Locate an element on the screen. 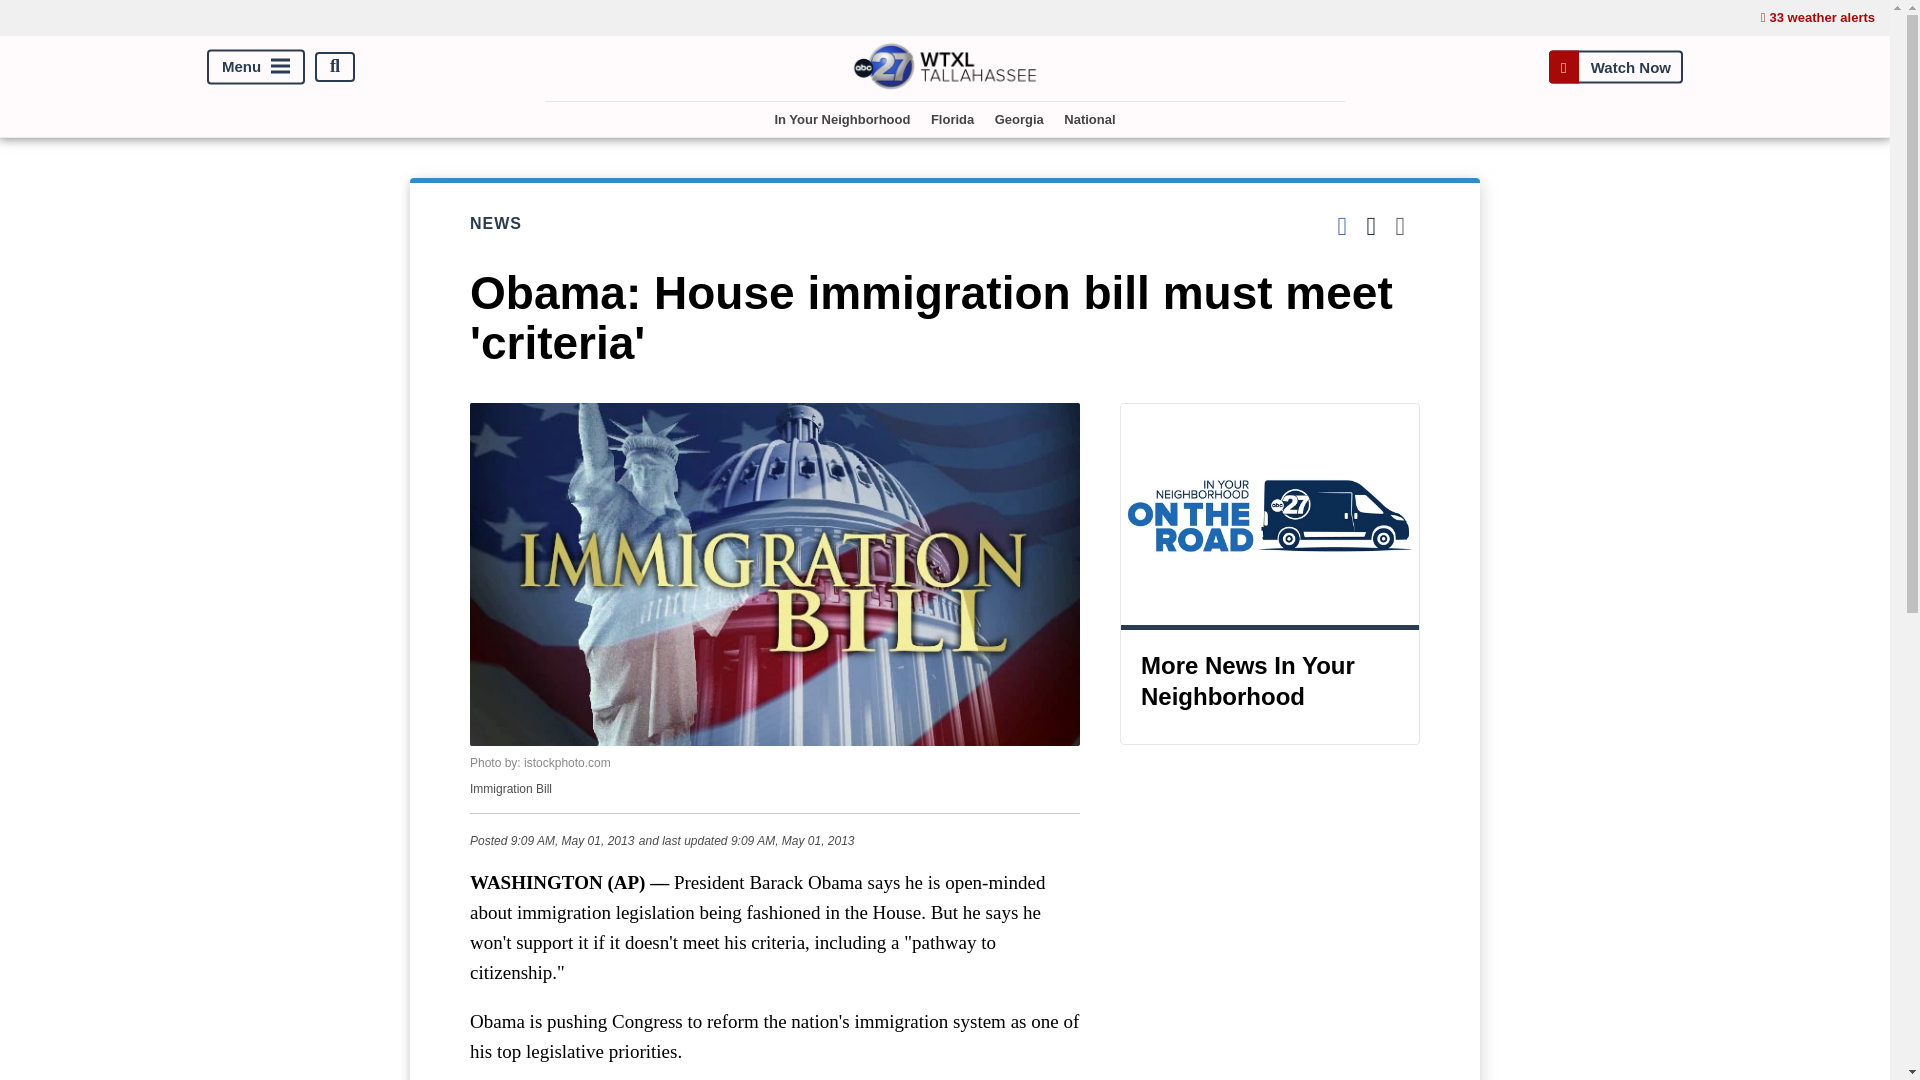  Watch Now is located at coordinates (1615, 66).